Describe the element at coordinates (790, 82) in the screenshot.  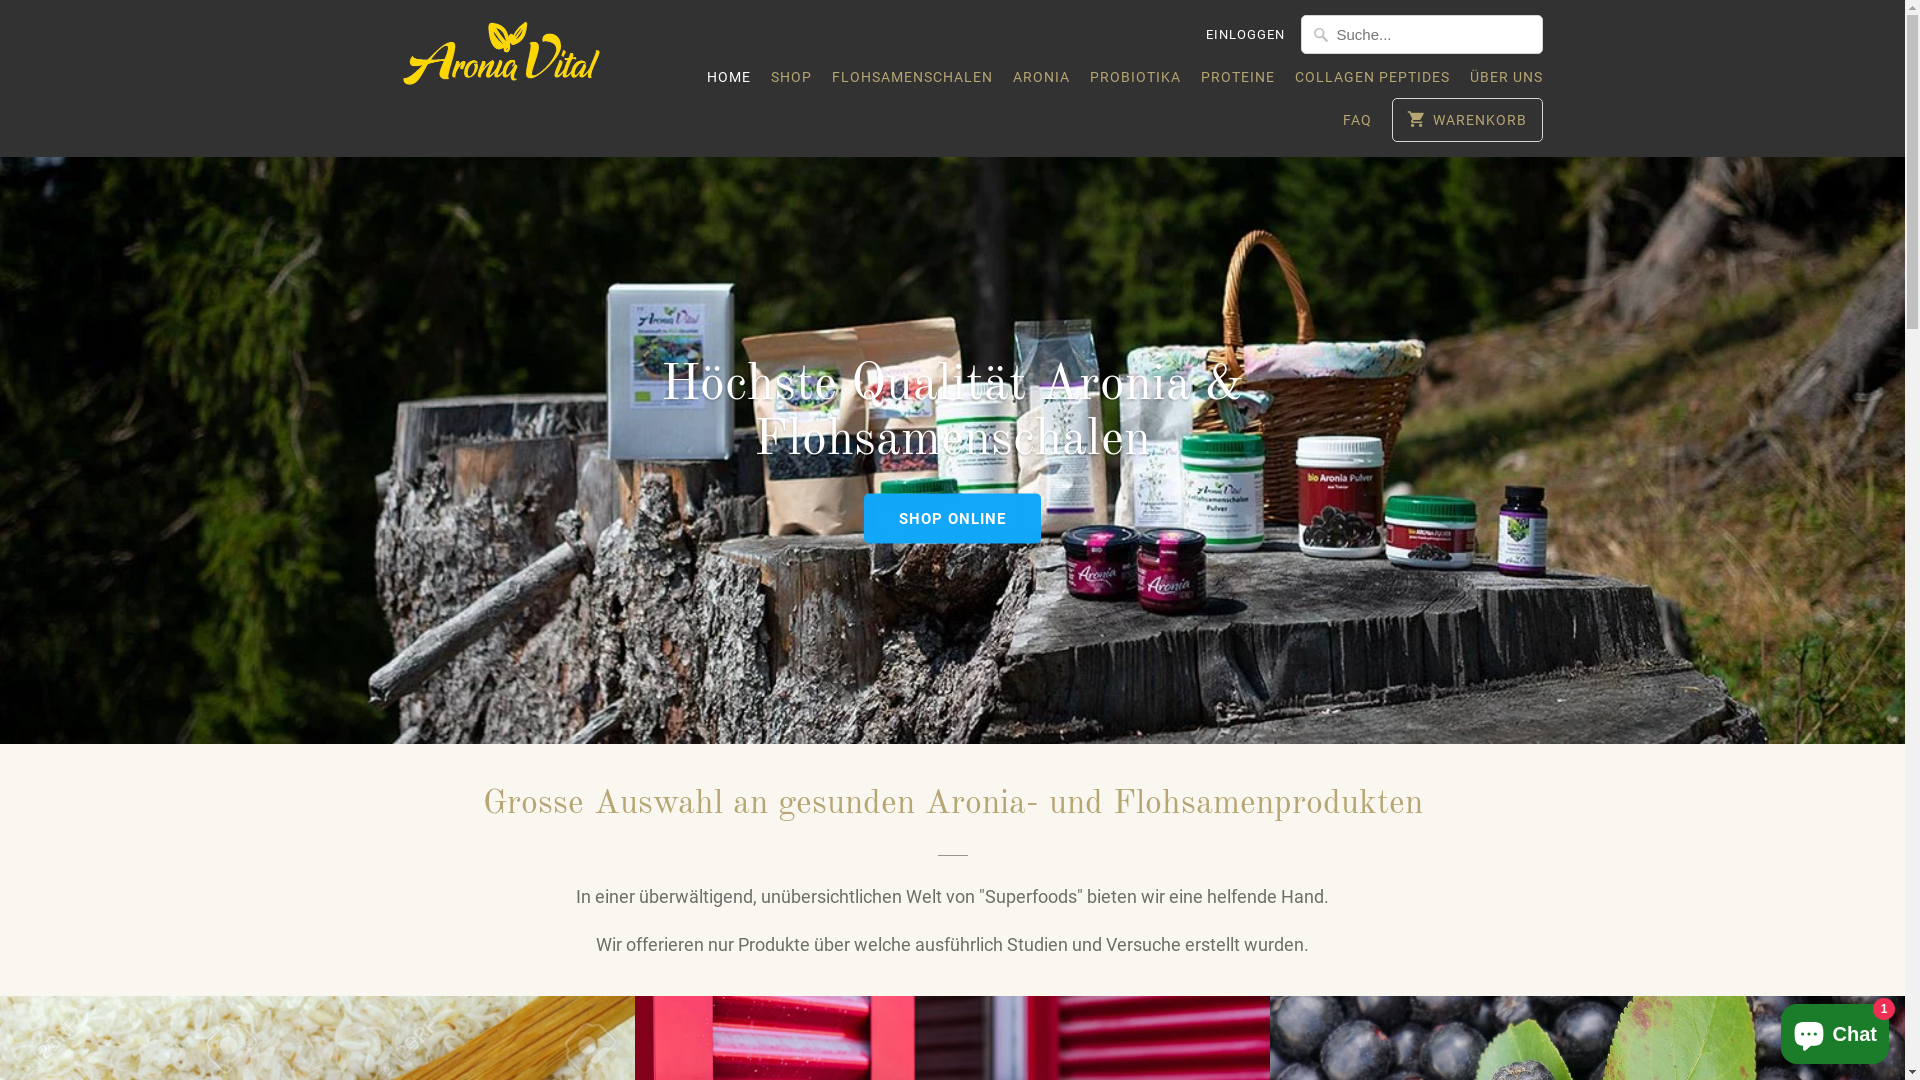
I see `SHOP` at that location.